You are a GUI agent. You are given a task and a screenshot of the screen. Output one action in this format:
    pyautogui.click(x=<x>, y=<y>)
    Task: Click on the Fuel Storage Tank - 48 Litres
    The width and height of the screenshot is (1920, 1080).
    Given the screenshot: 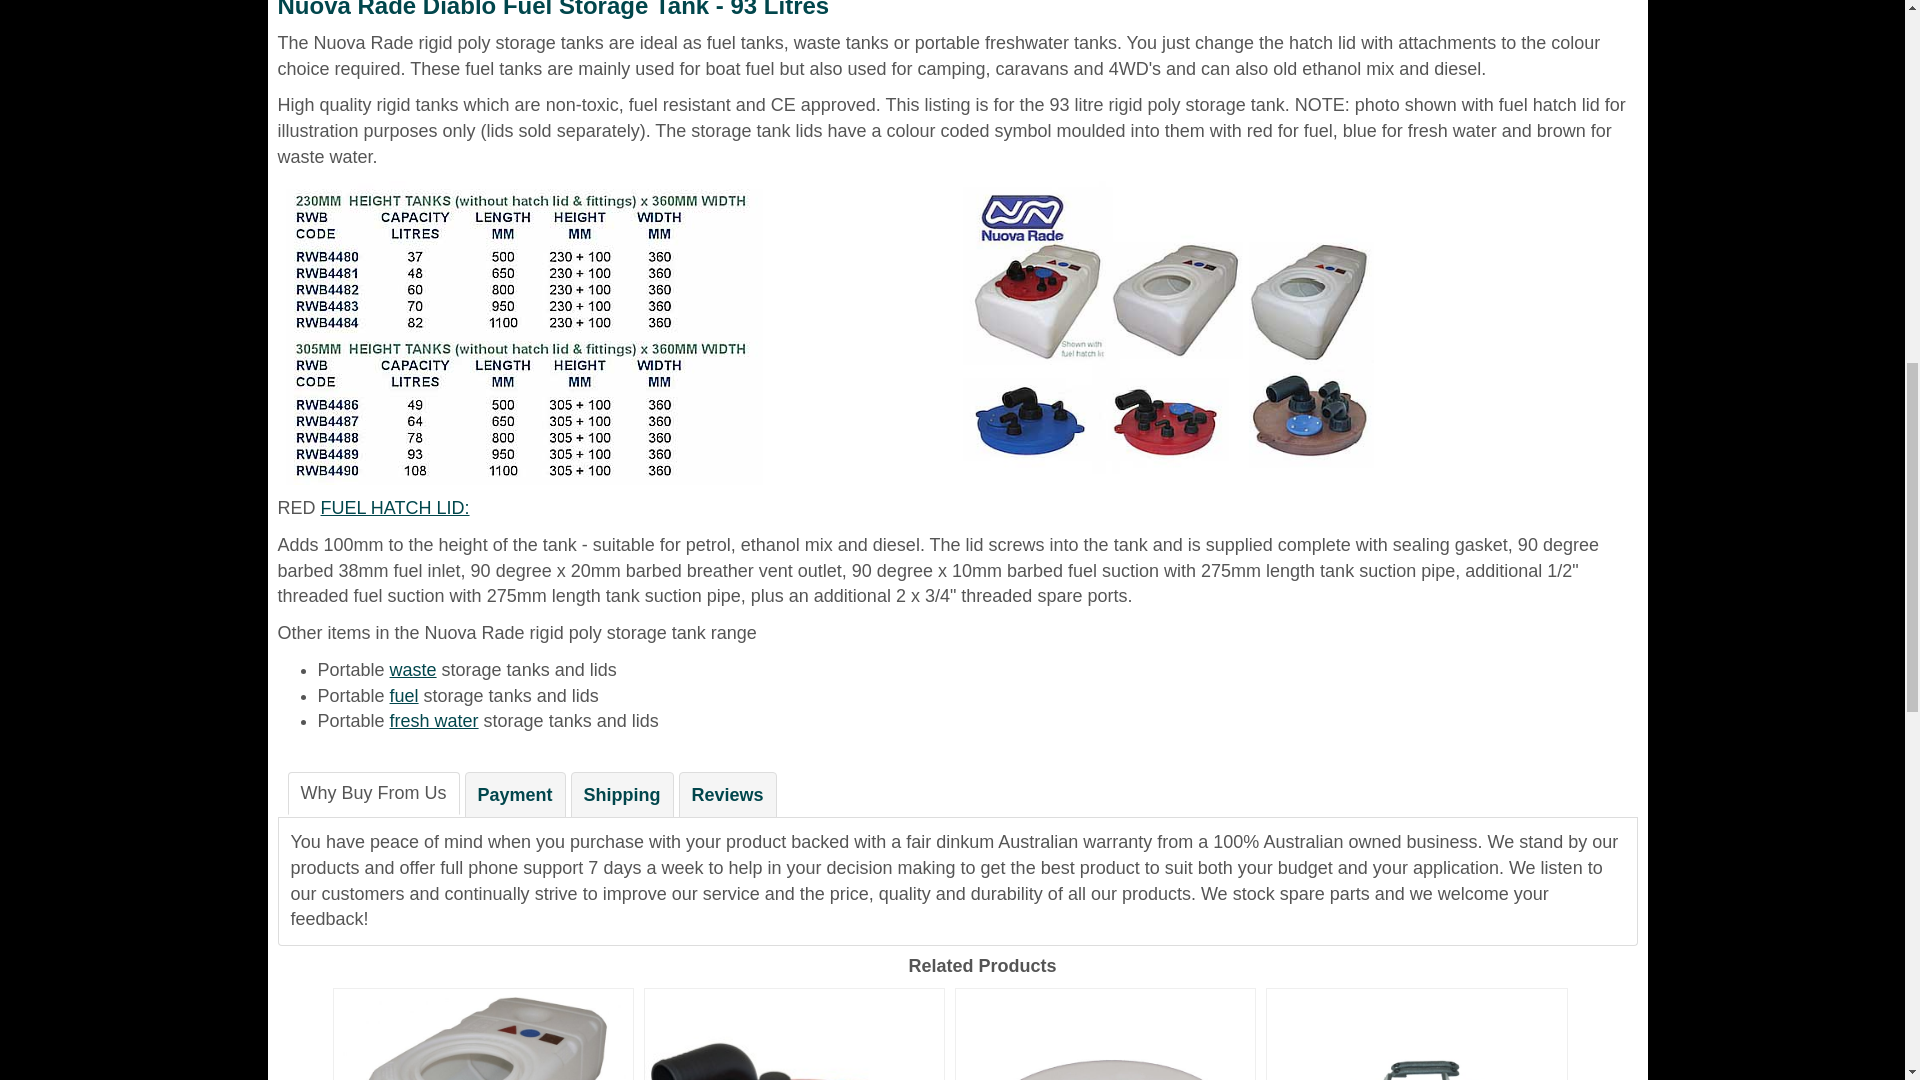 What is the action you would take?
    pyautogui.click(x=484, y=1034)
    